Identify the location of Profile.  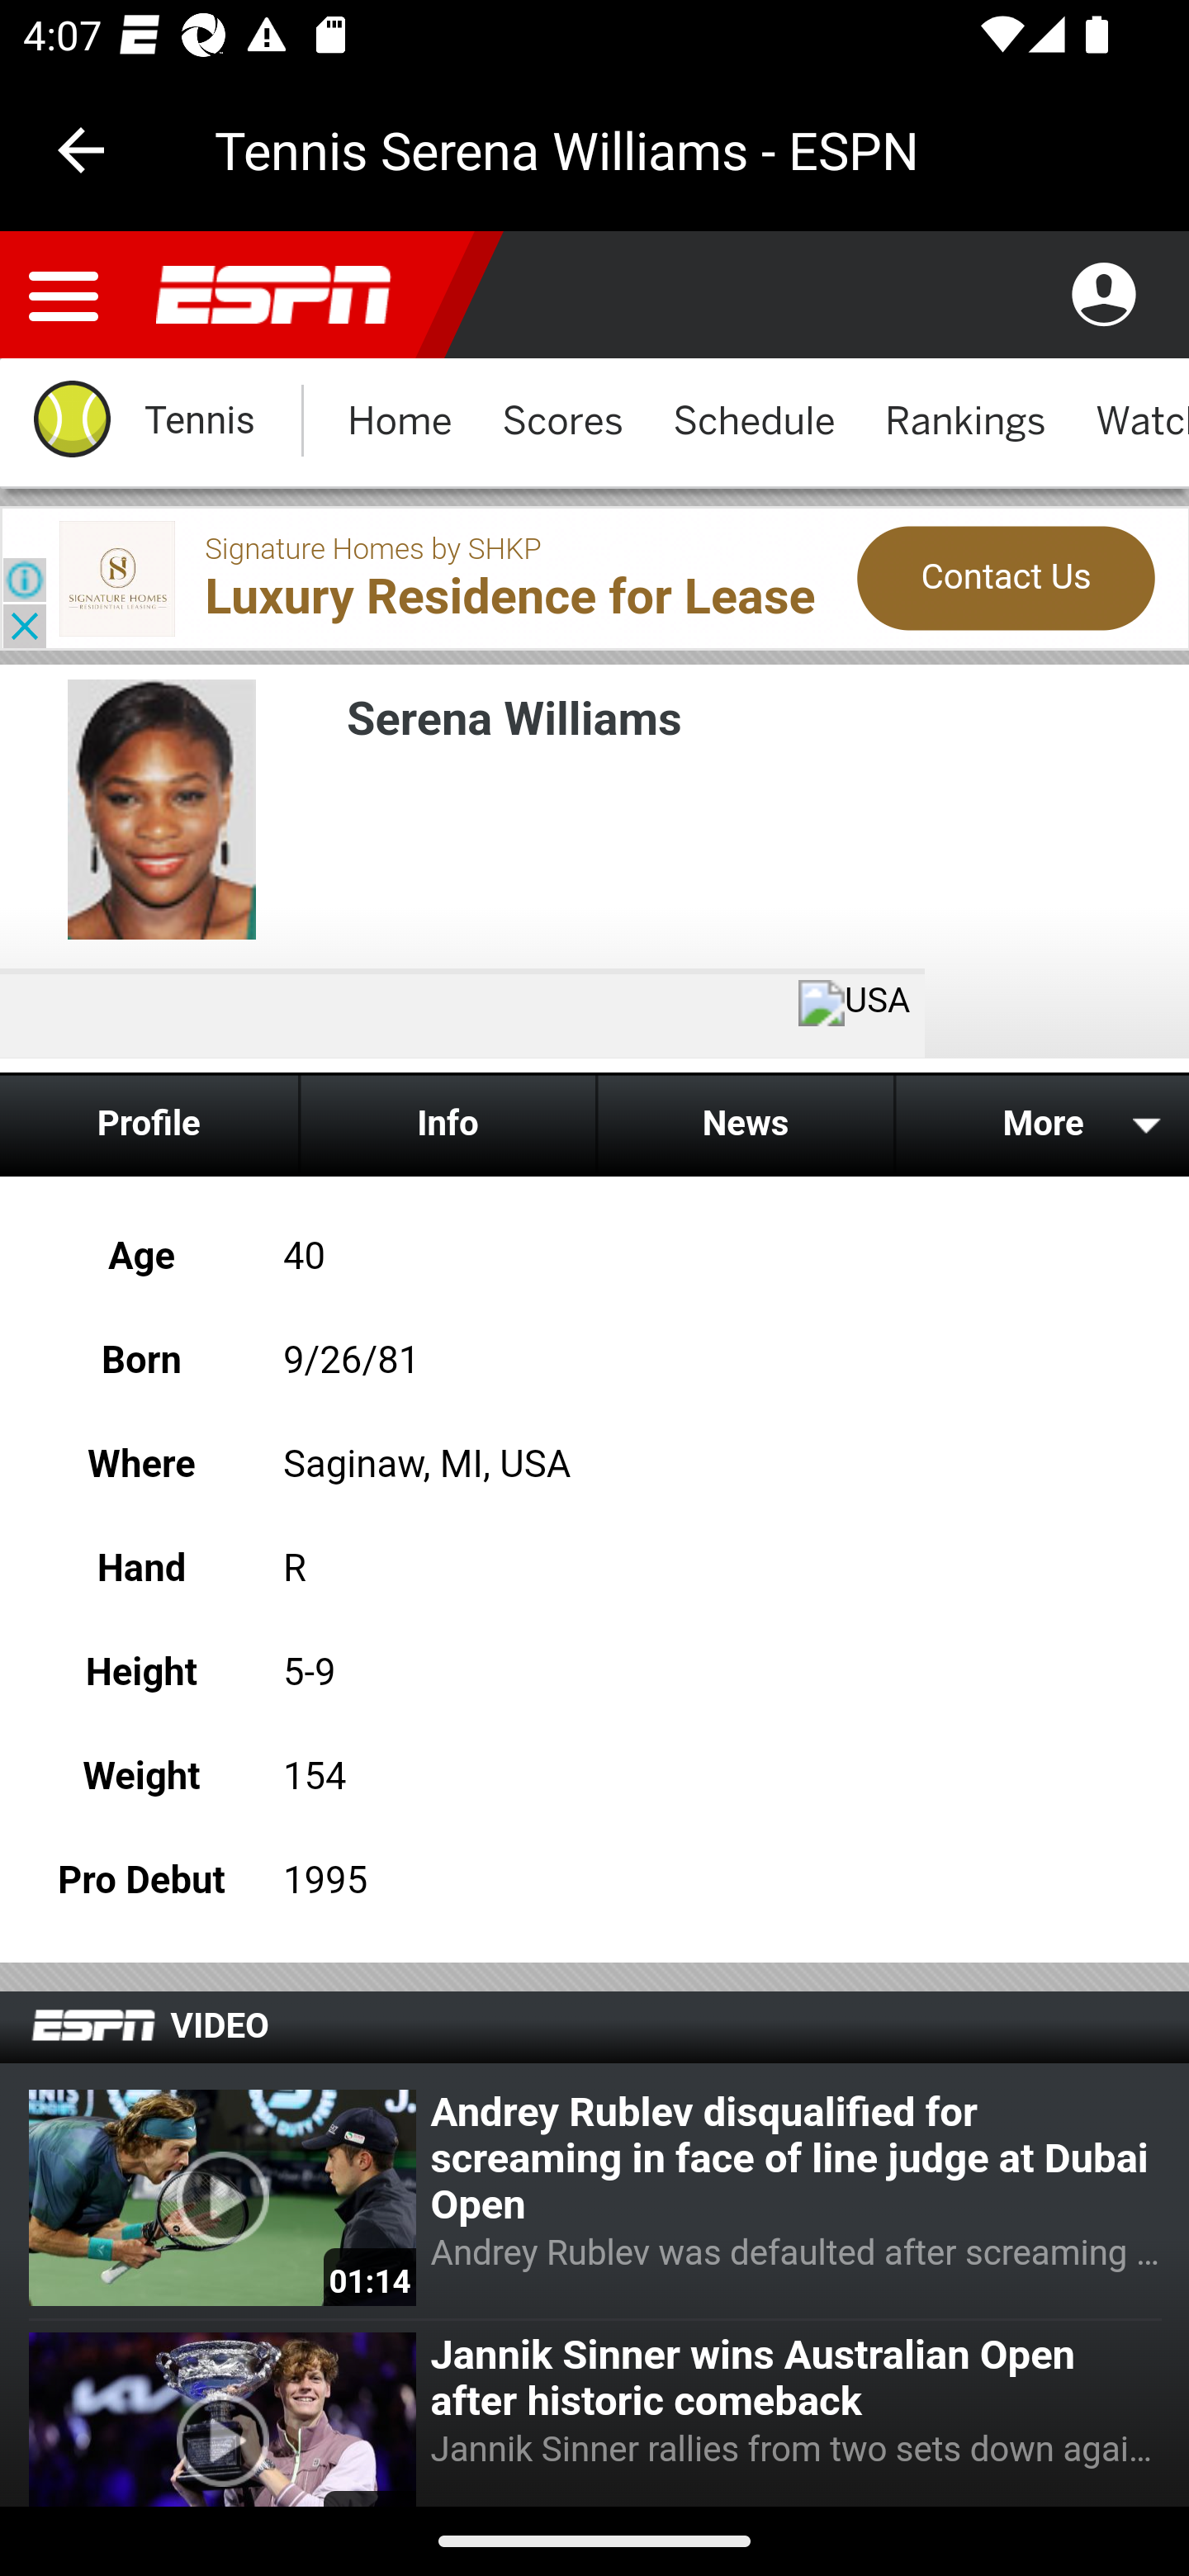
(150, 1123).